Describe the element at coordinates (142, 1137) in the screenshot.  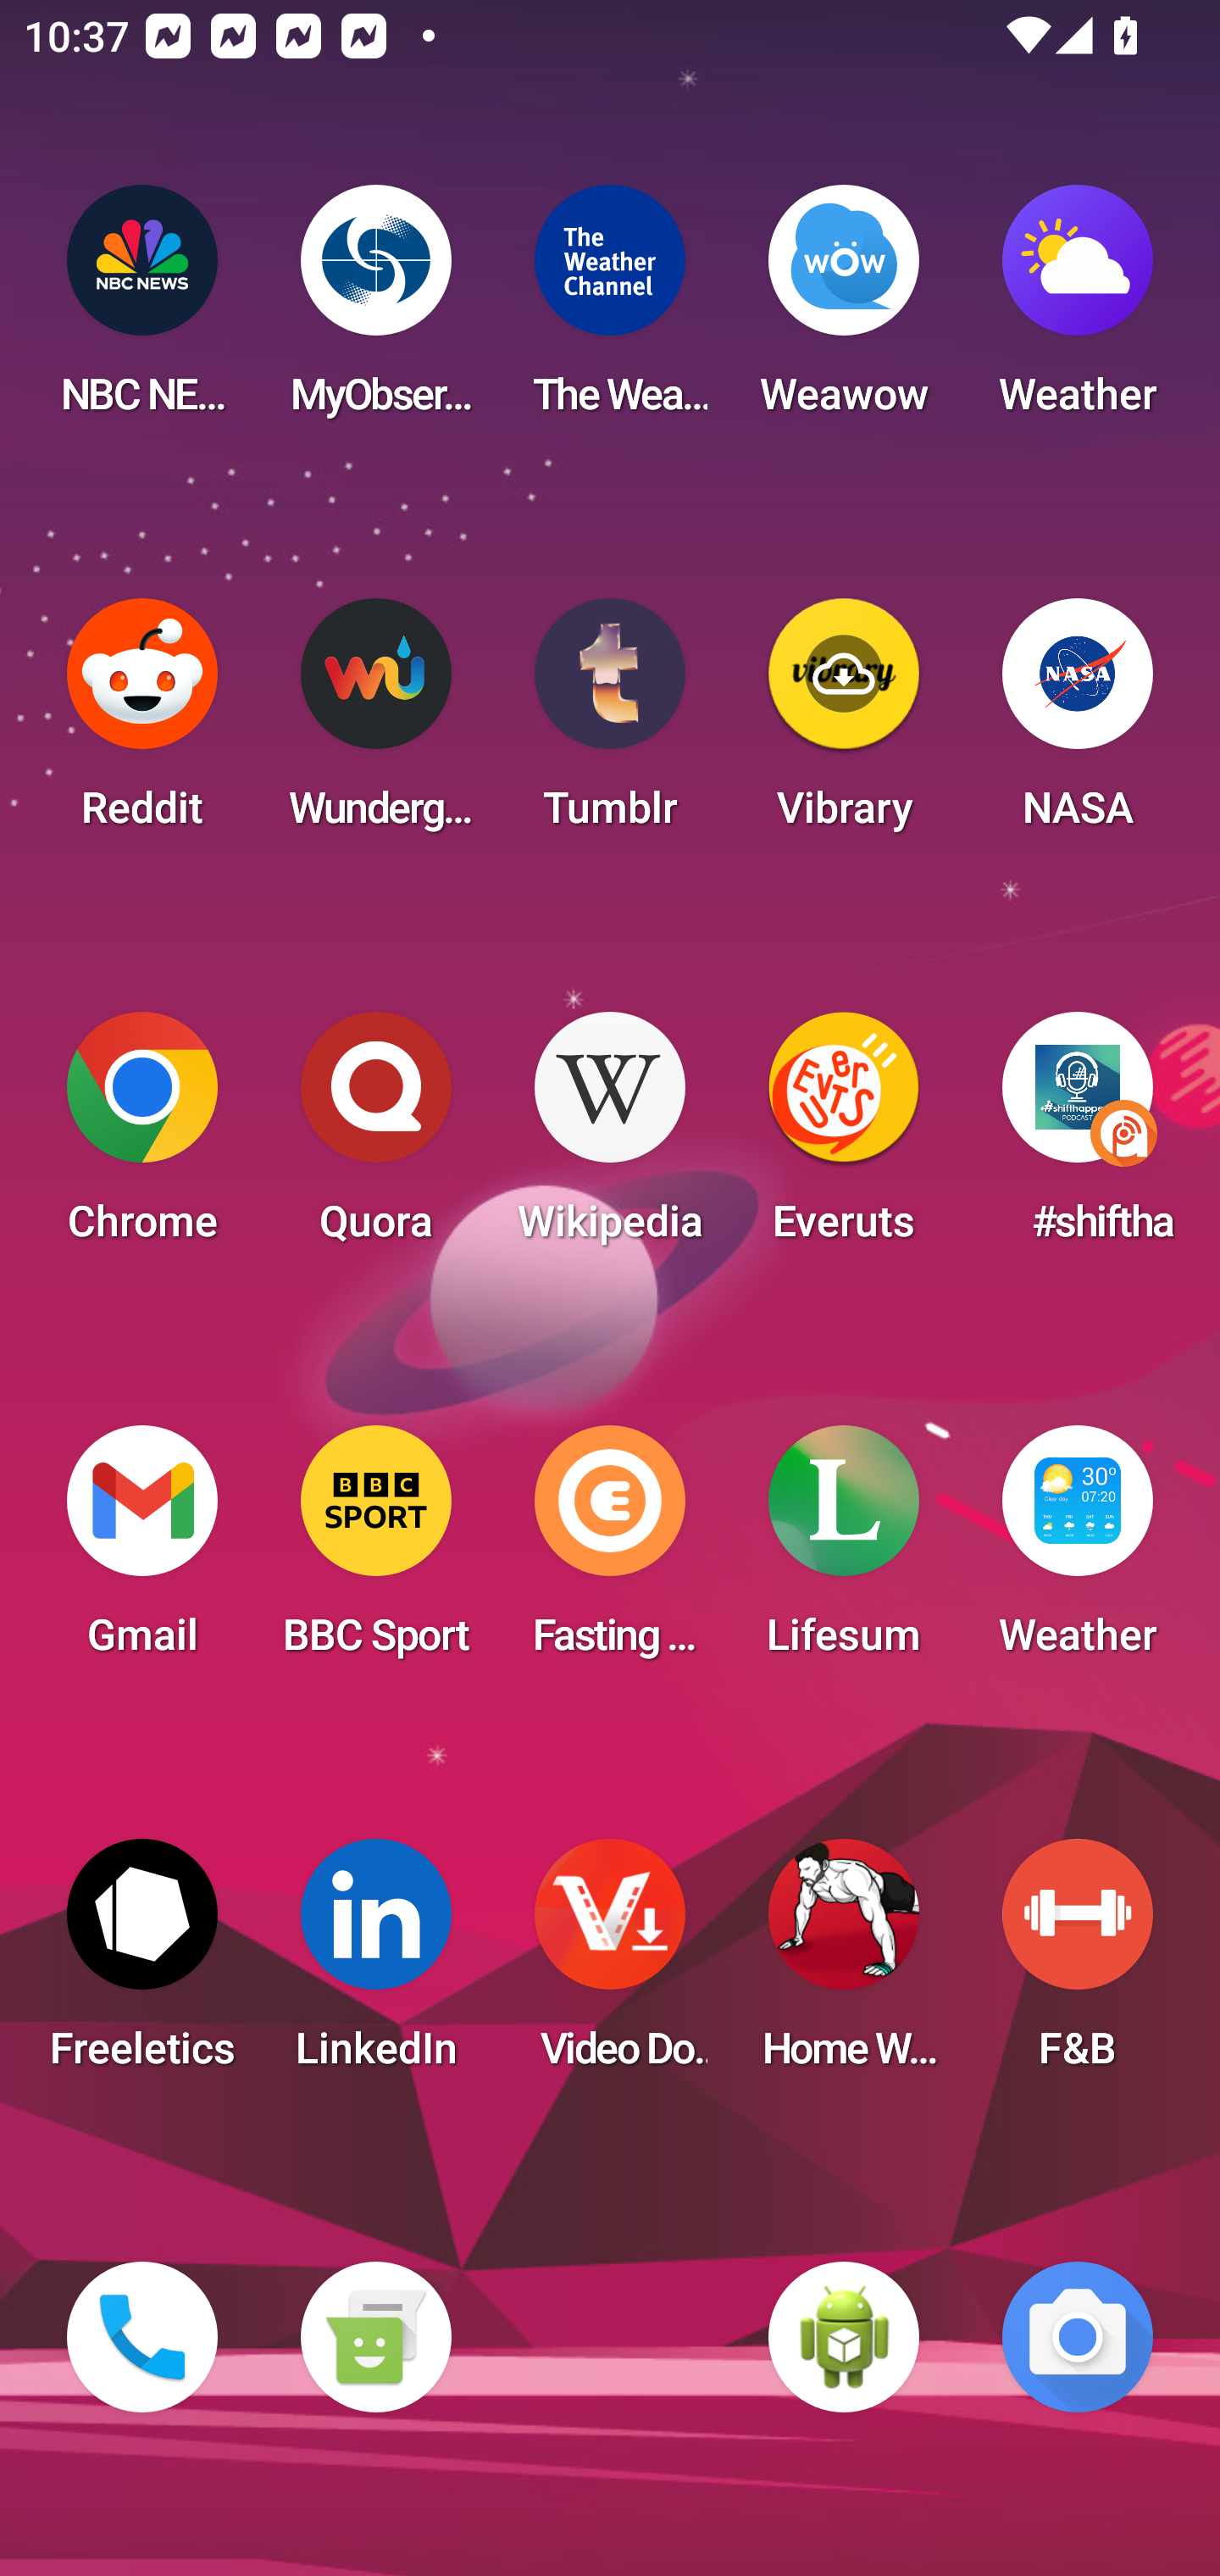
I see `Chrome` at that location.